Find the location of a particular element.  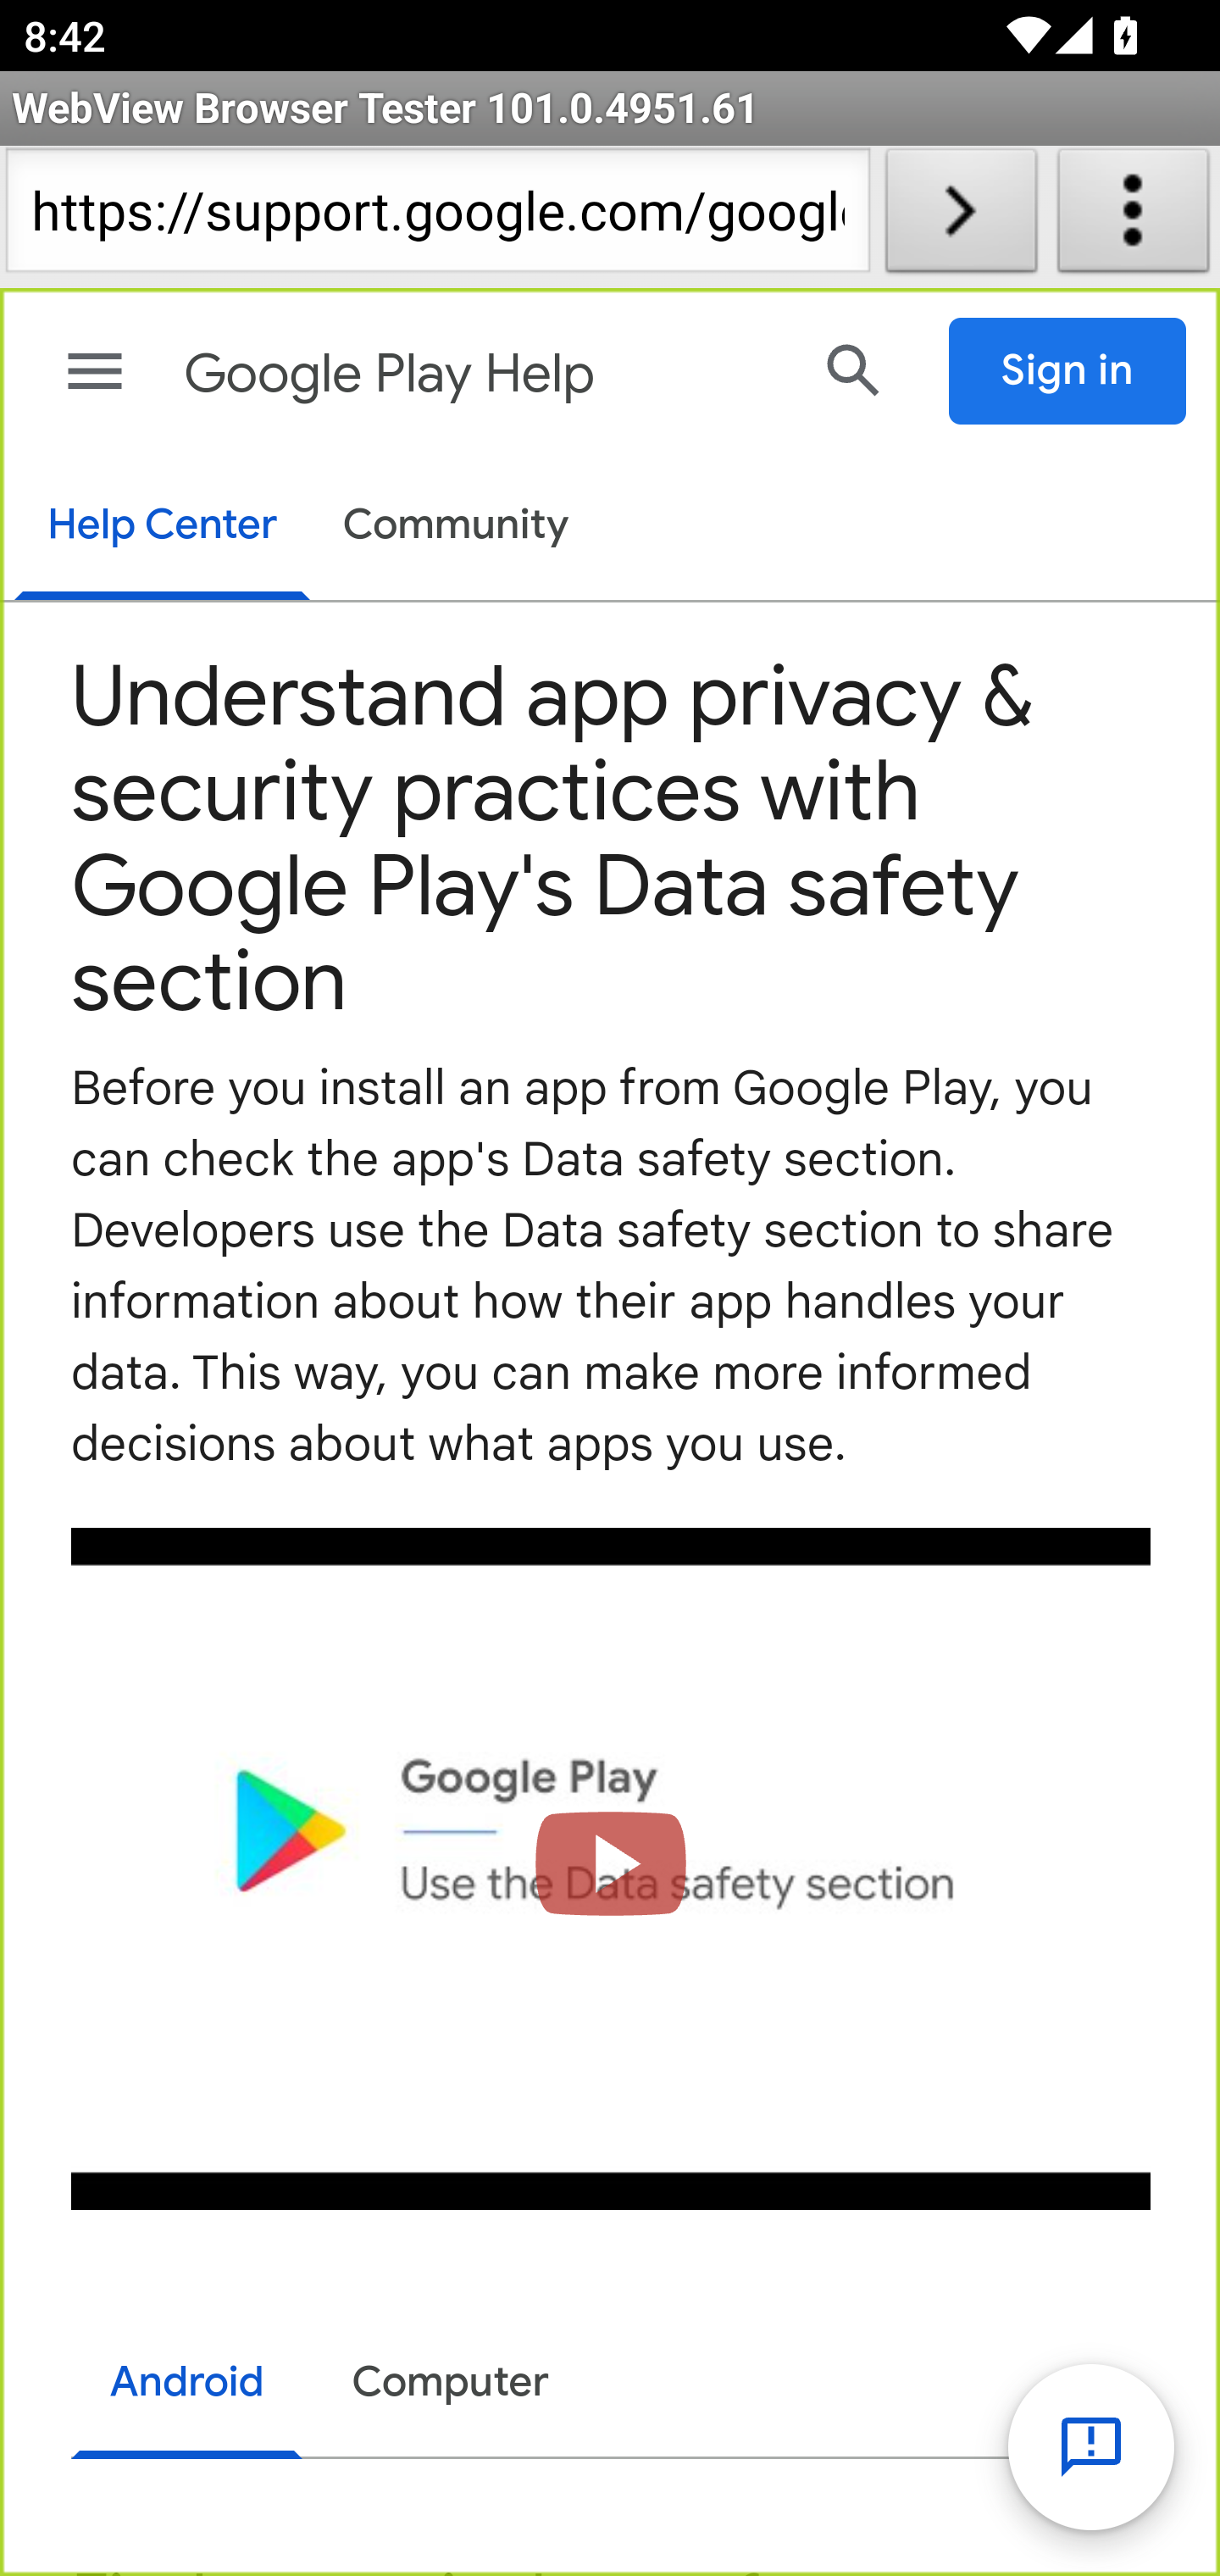

Google Play Help is located at coordinates (480, 375).